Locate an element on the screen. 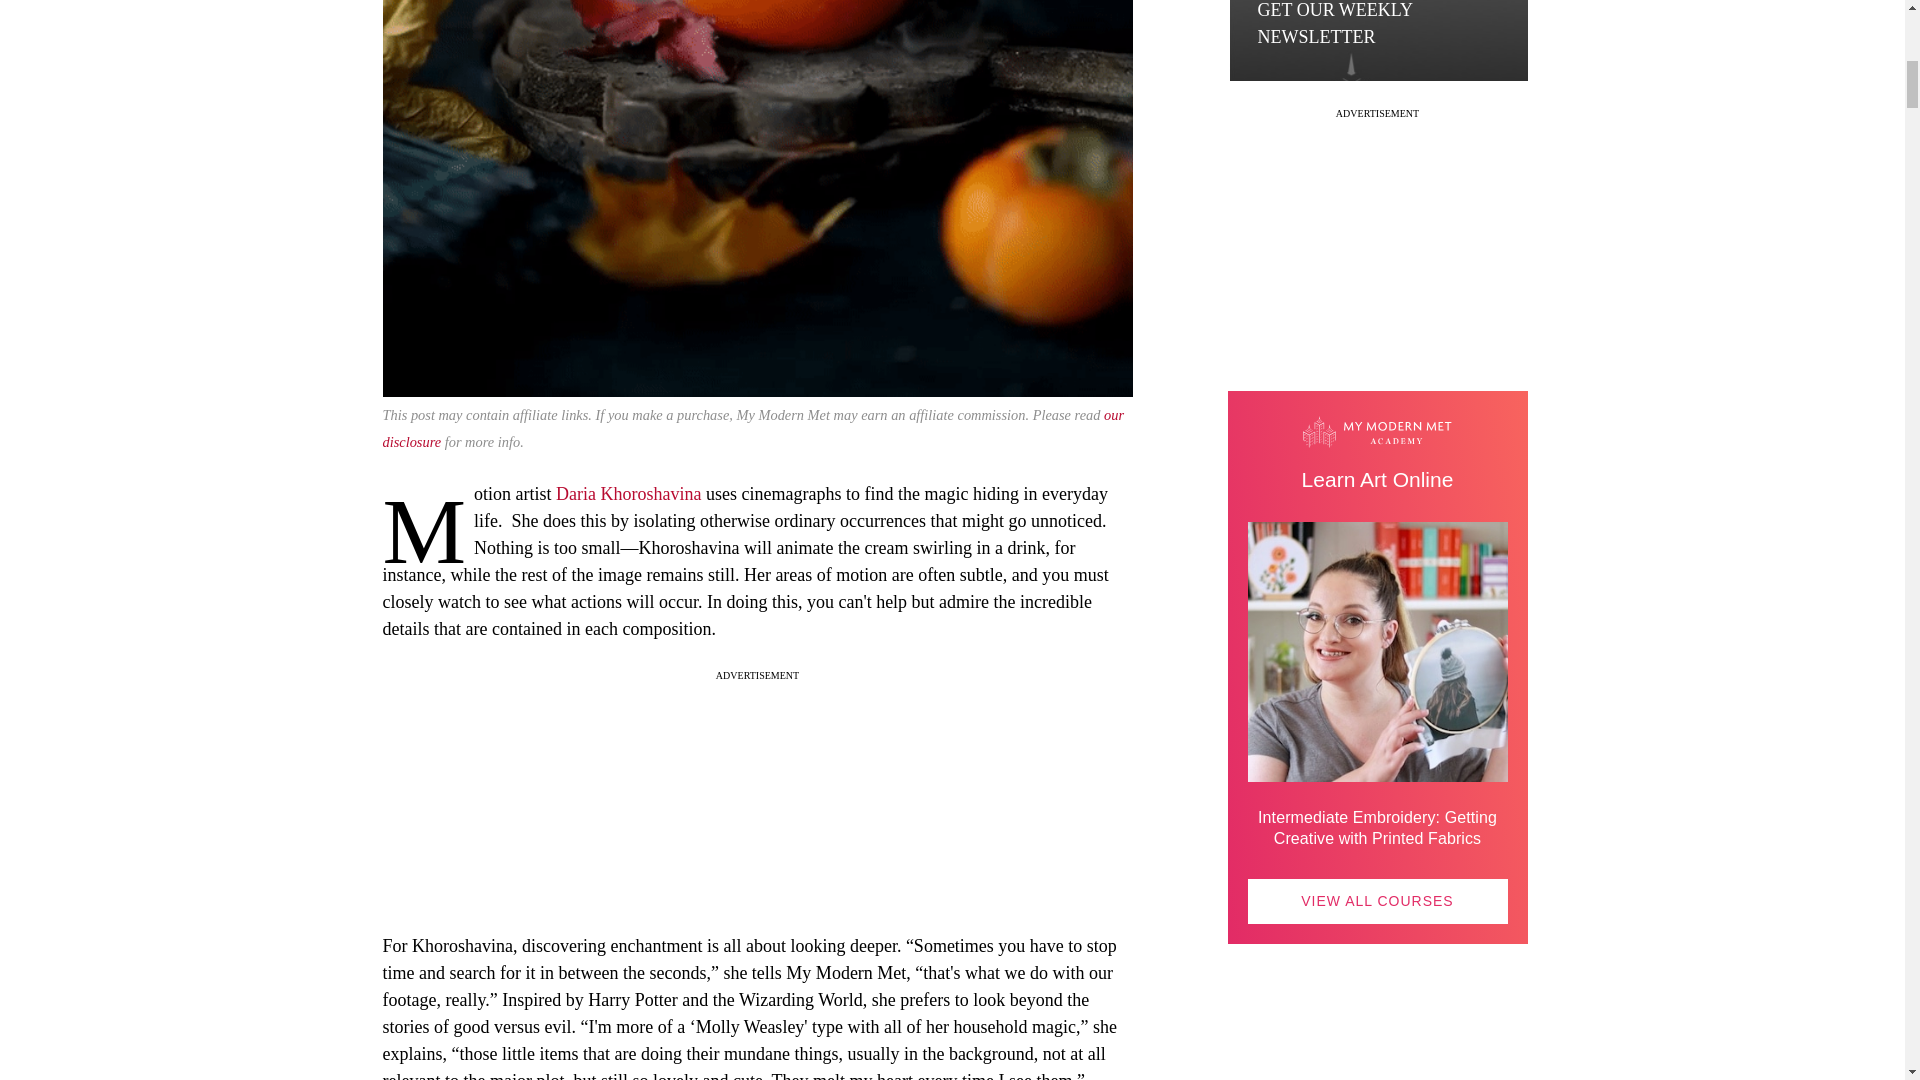 Image resolution: width=1920 pixels, height=1080 pixels. Visit Our Store is located at coordinates (1378, 1068).